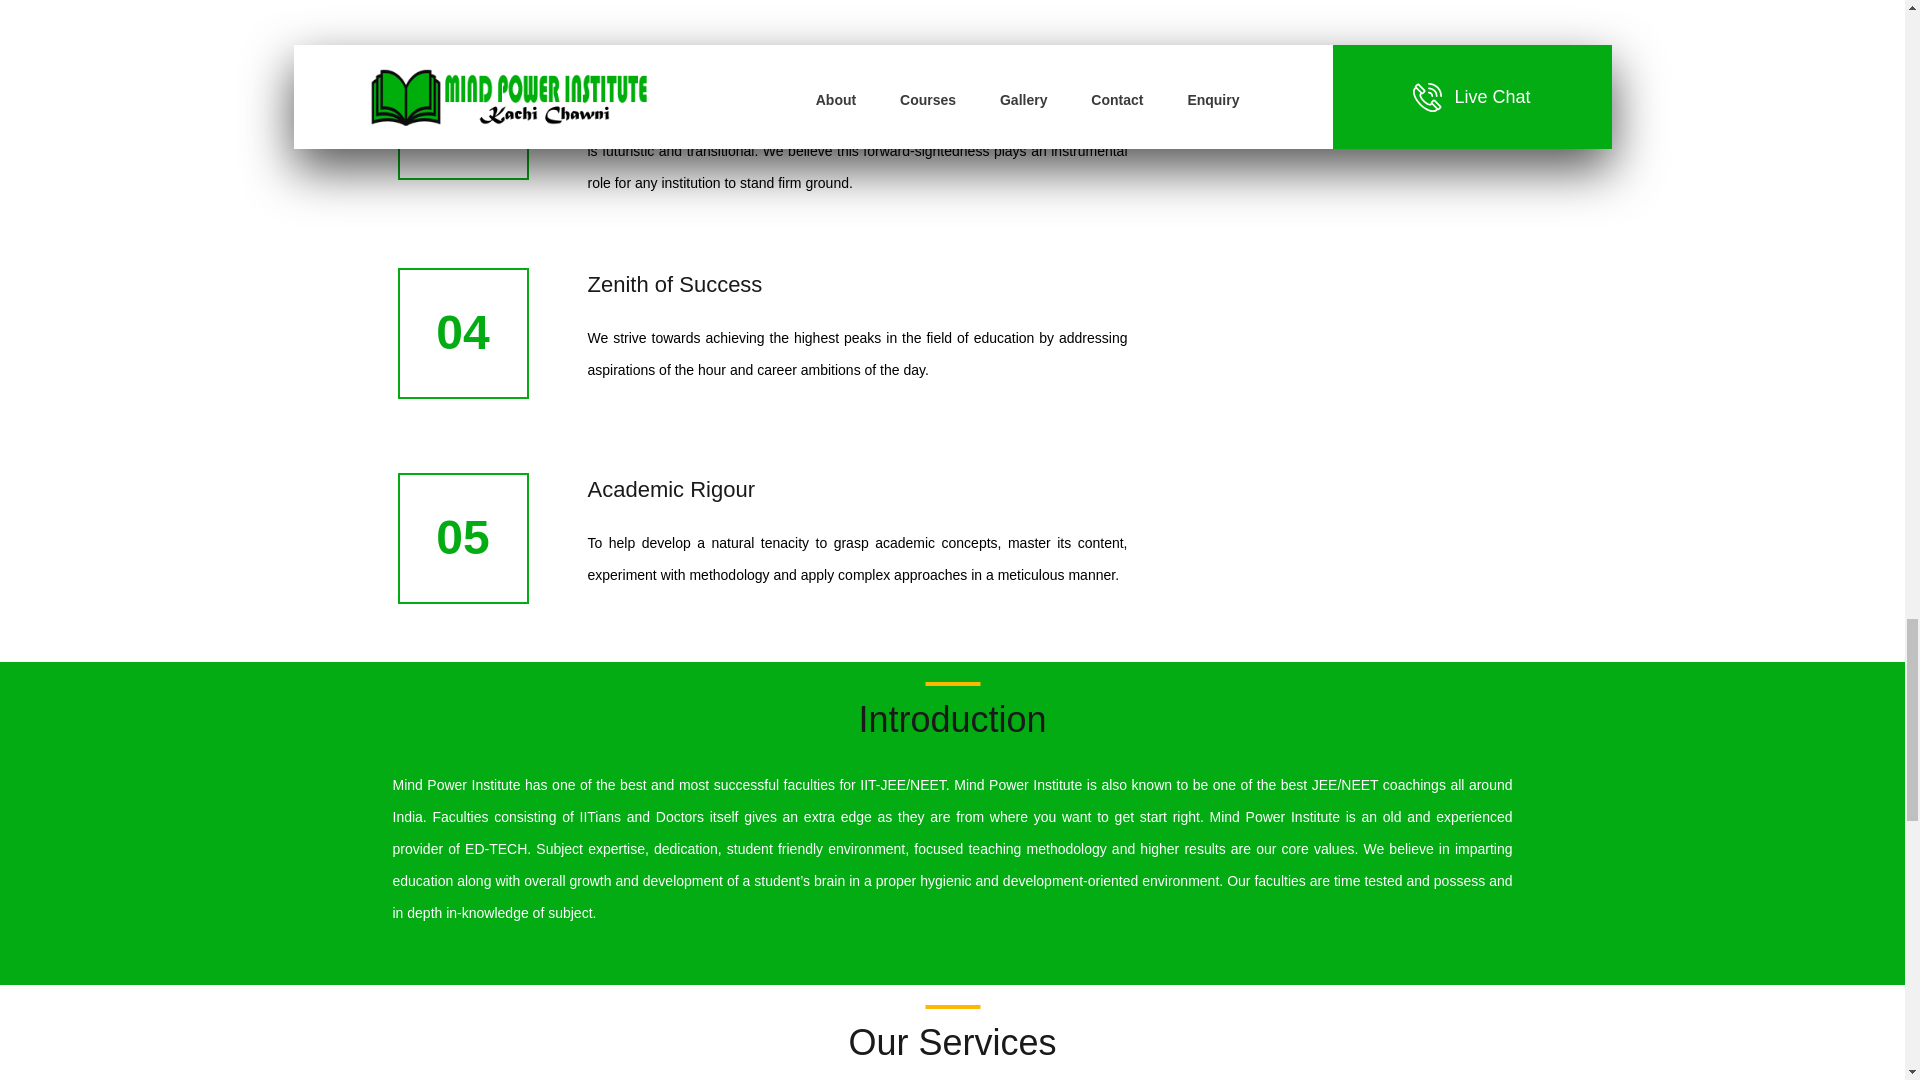 This screenshot has height=1080, width=1920. What do you see at coordinates (631, 64) in the screenshot?
I see `Progress` at bounding box center [631, 64].